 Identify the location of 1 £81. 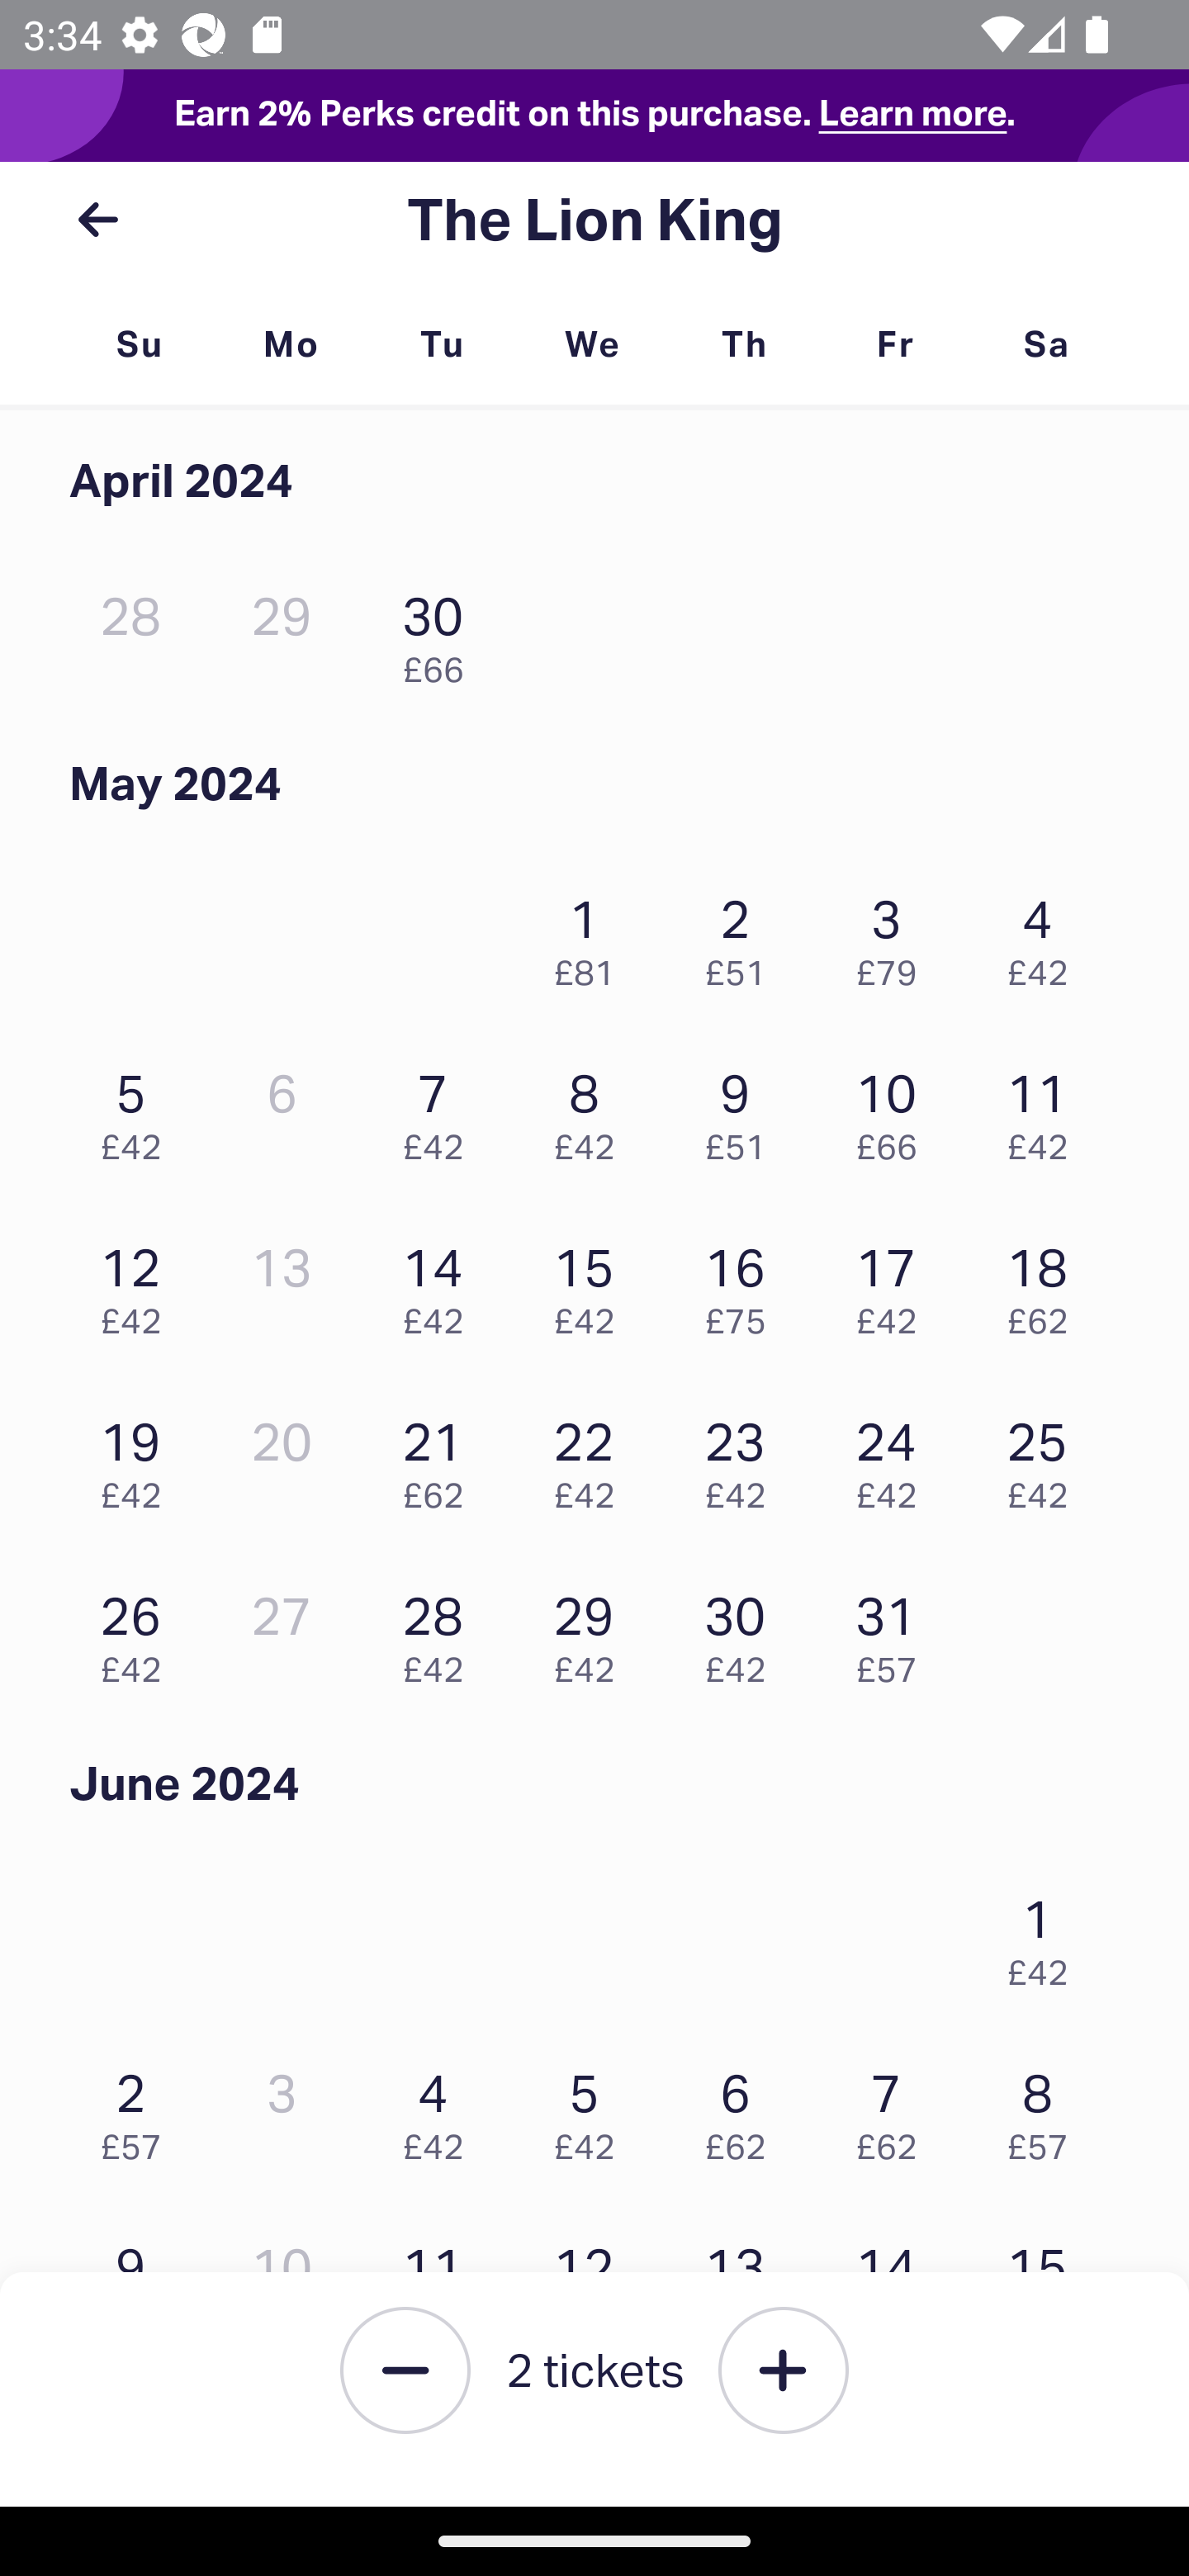
(593, 935).